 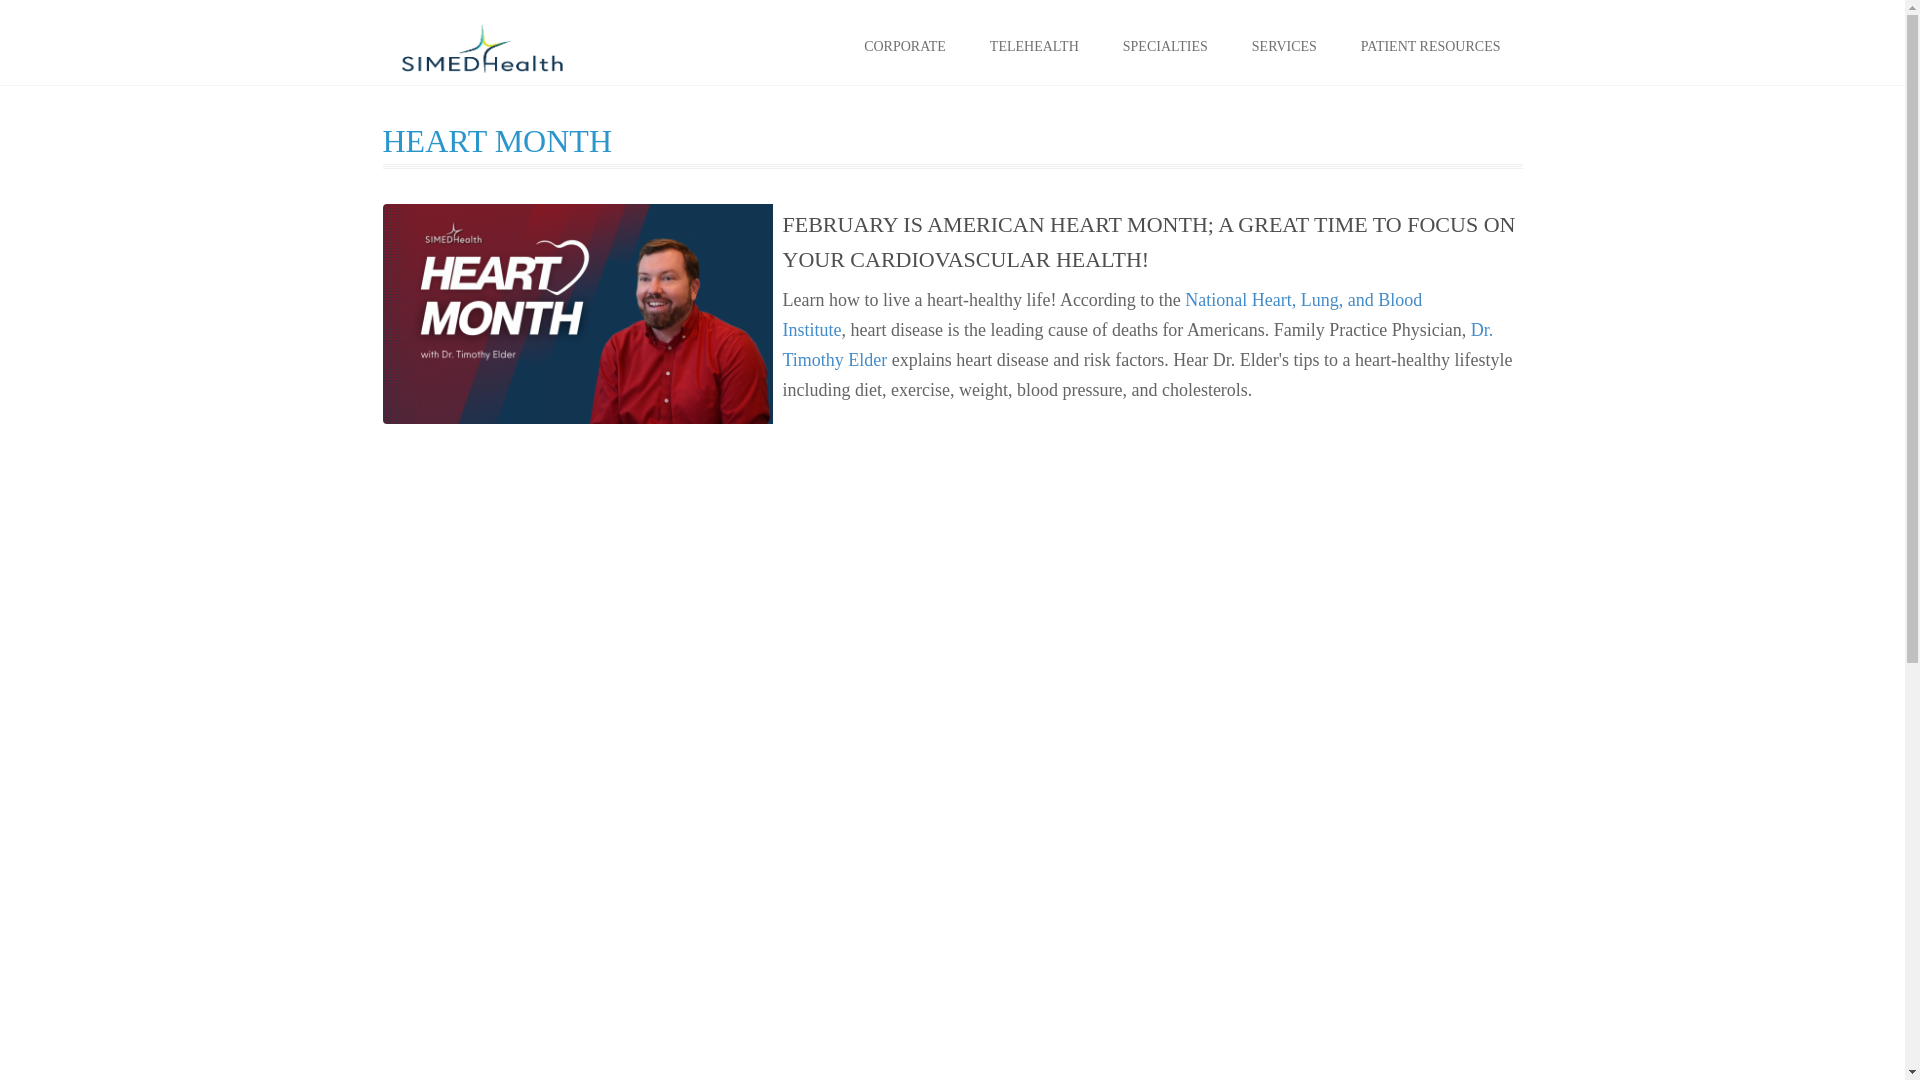 I want to click on Dr. Timothy Elder, so click(x=1137, y=344).